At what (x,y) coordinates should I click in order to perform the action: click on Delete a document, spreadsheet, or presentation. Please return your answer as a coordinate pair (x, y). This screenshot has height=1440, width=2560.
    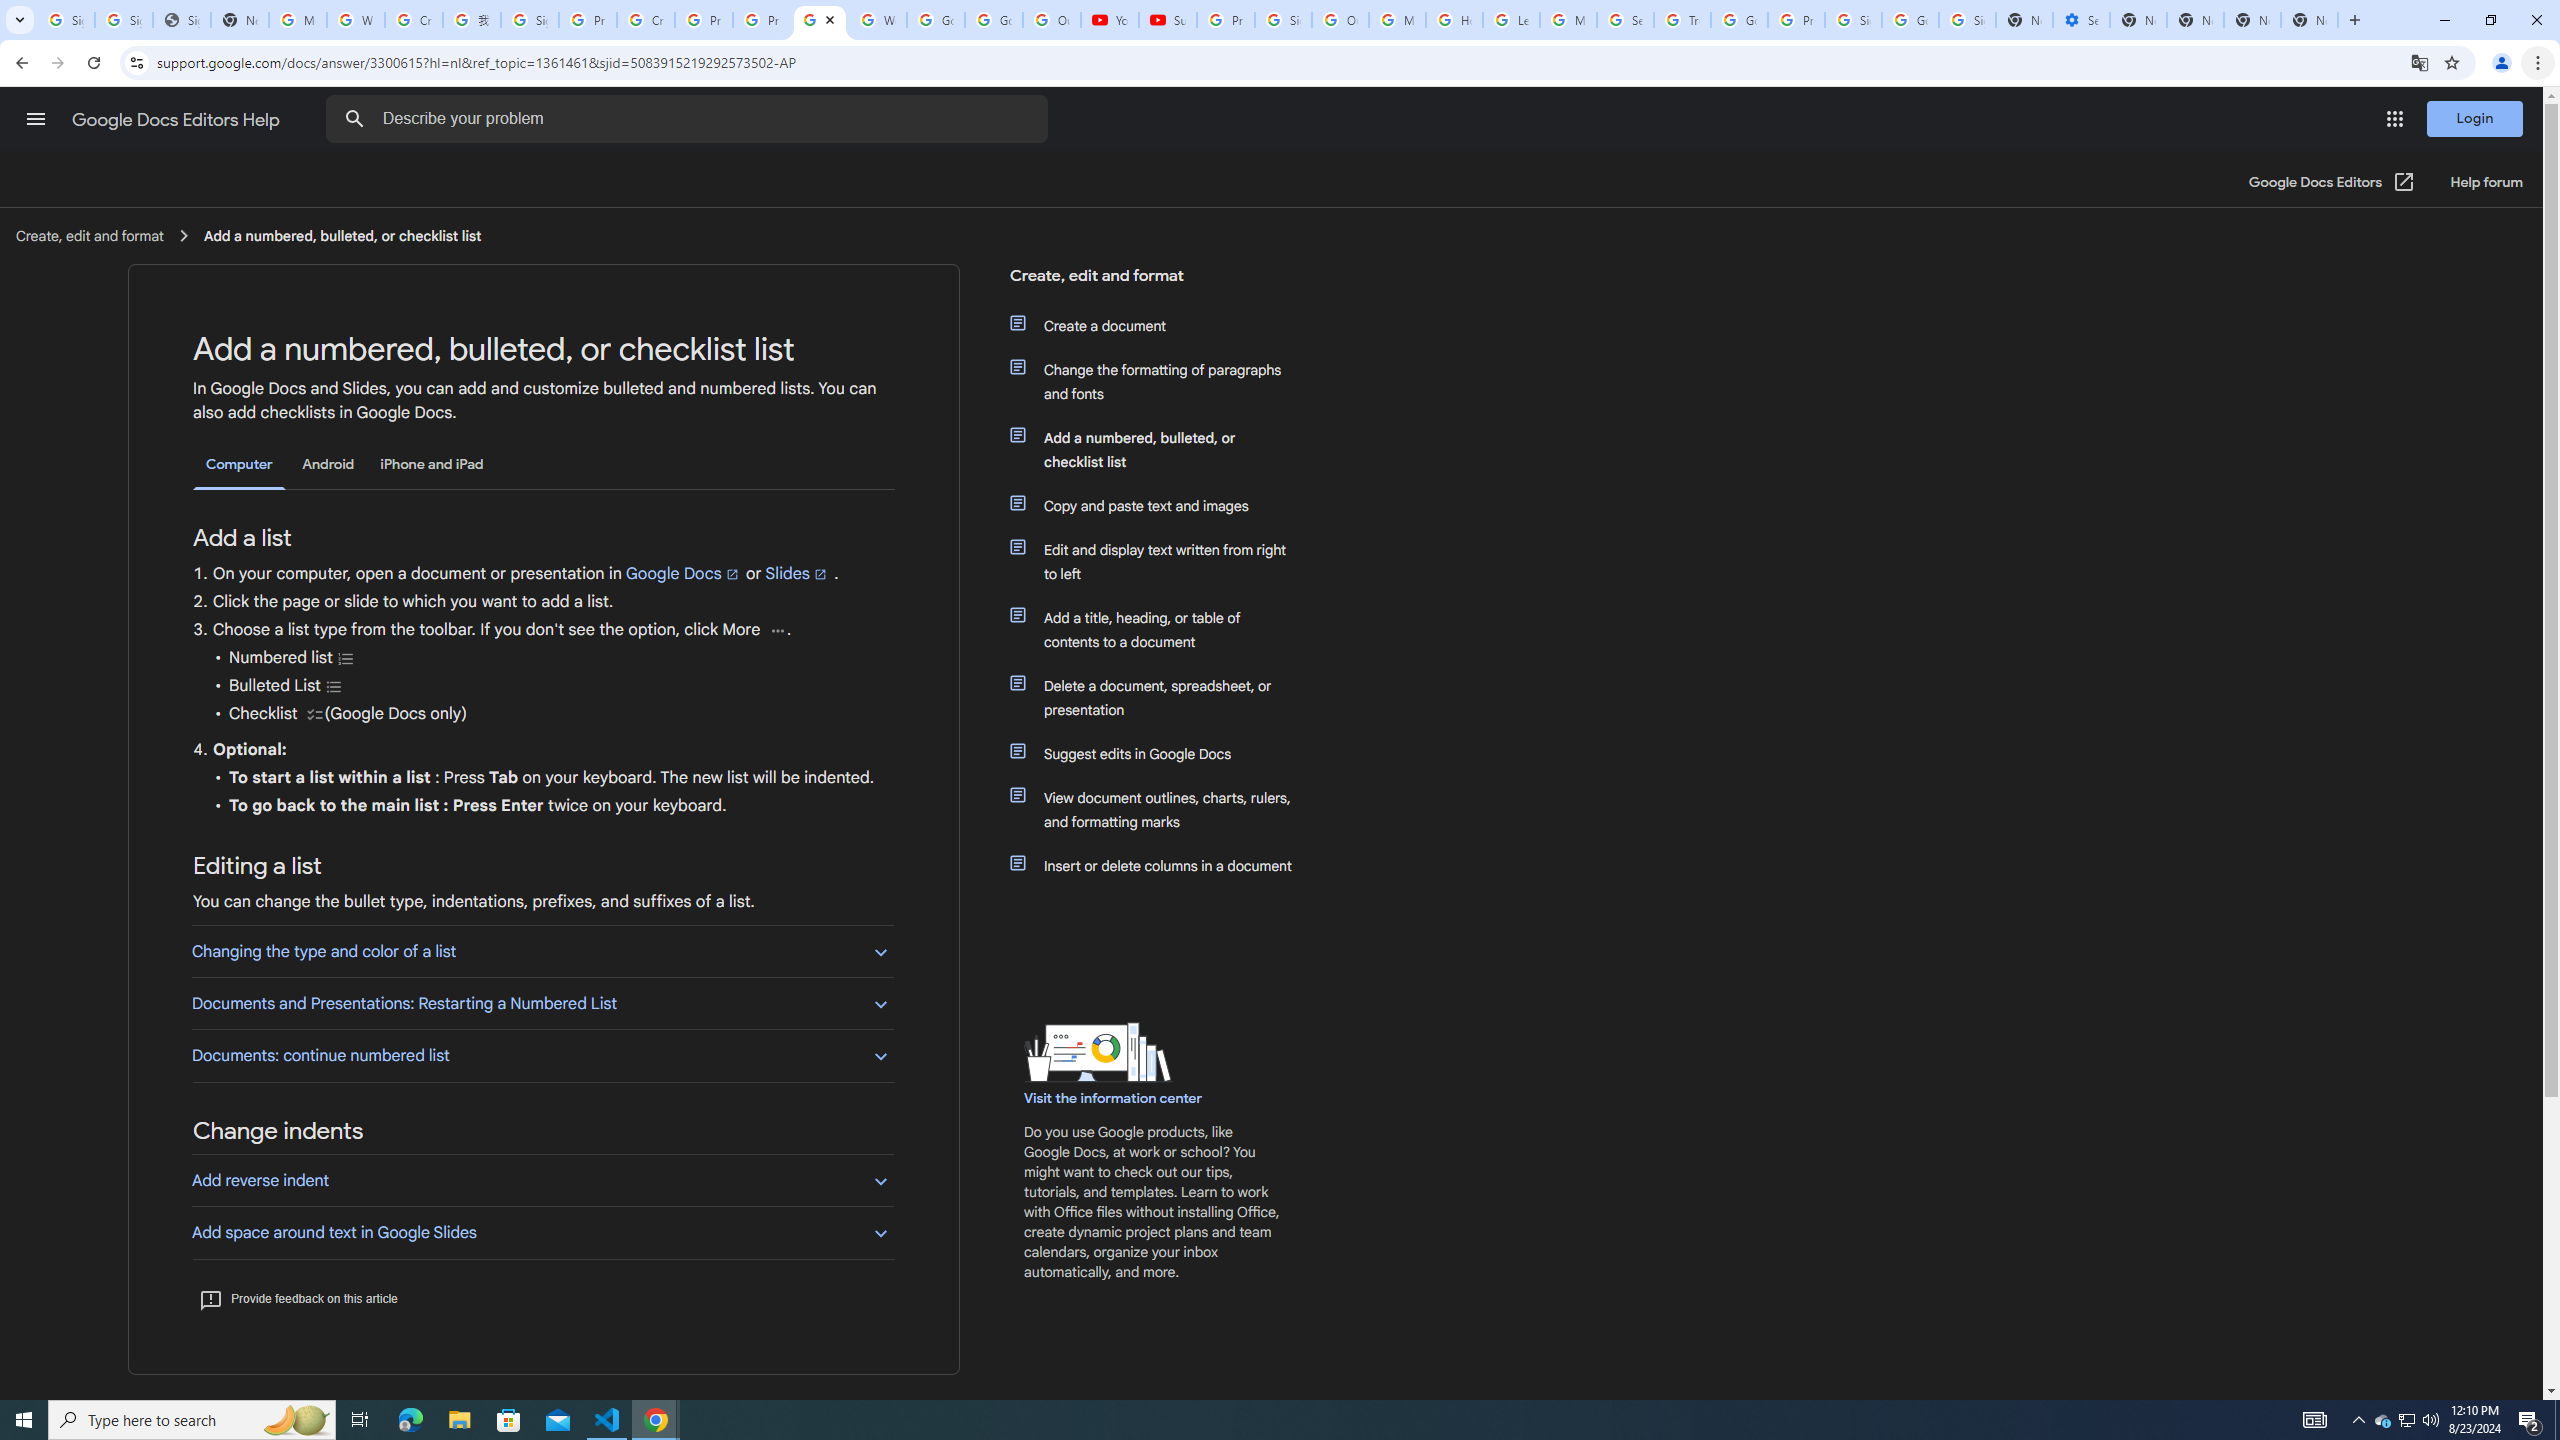
    Looking at the image, I should click on (1163, 697).